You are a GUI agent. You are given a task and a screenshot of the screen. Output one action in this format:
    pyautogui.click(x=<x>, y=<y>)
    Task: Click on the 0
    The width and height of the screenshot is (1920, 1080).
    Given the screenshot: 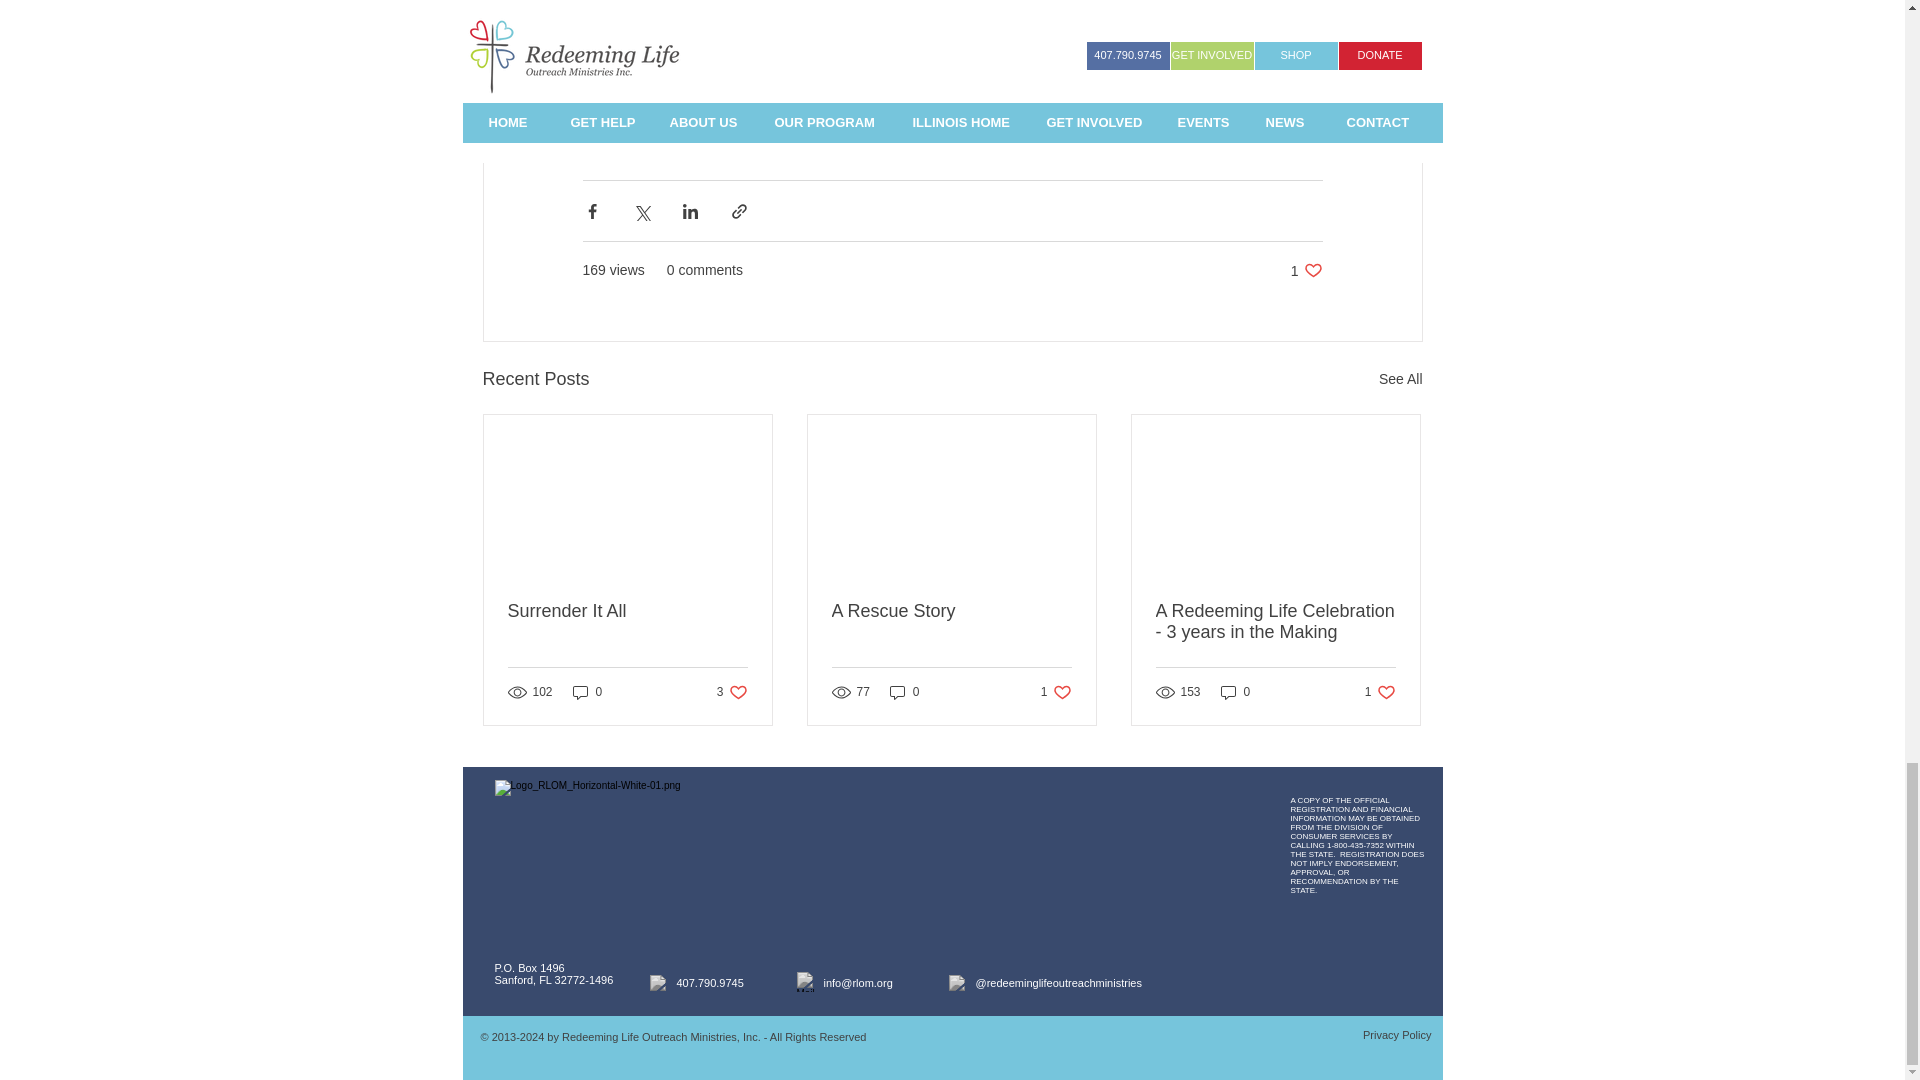 What is the action you would take?
    pyautogui.click(x=1400, y=380)
    